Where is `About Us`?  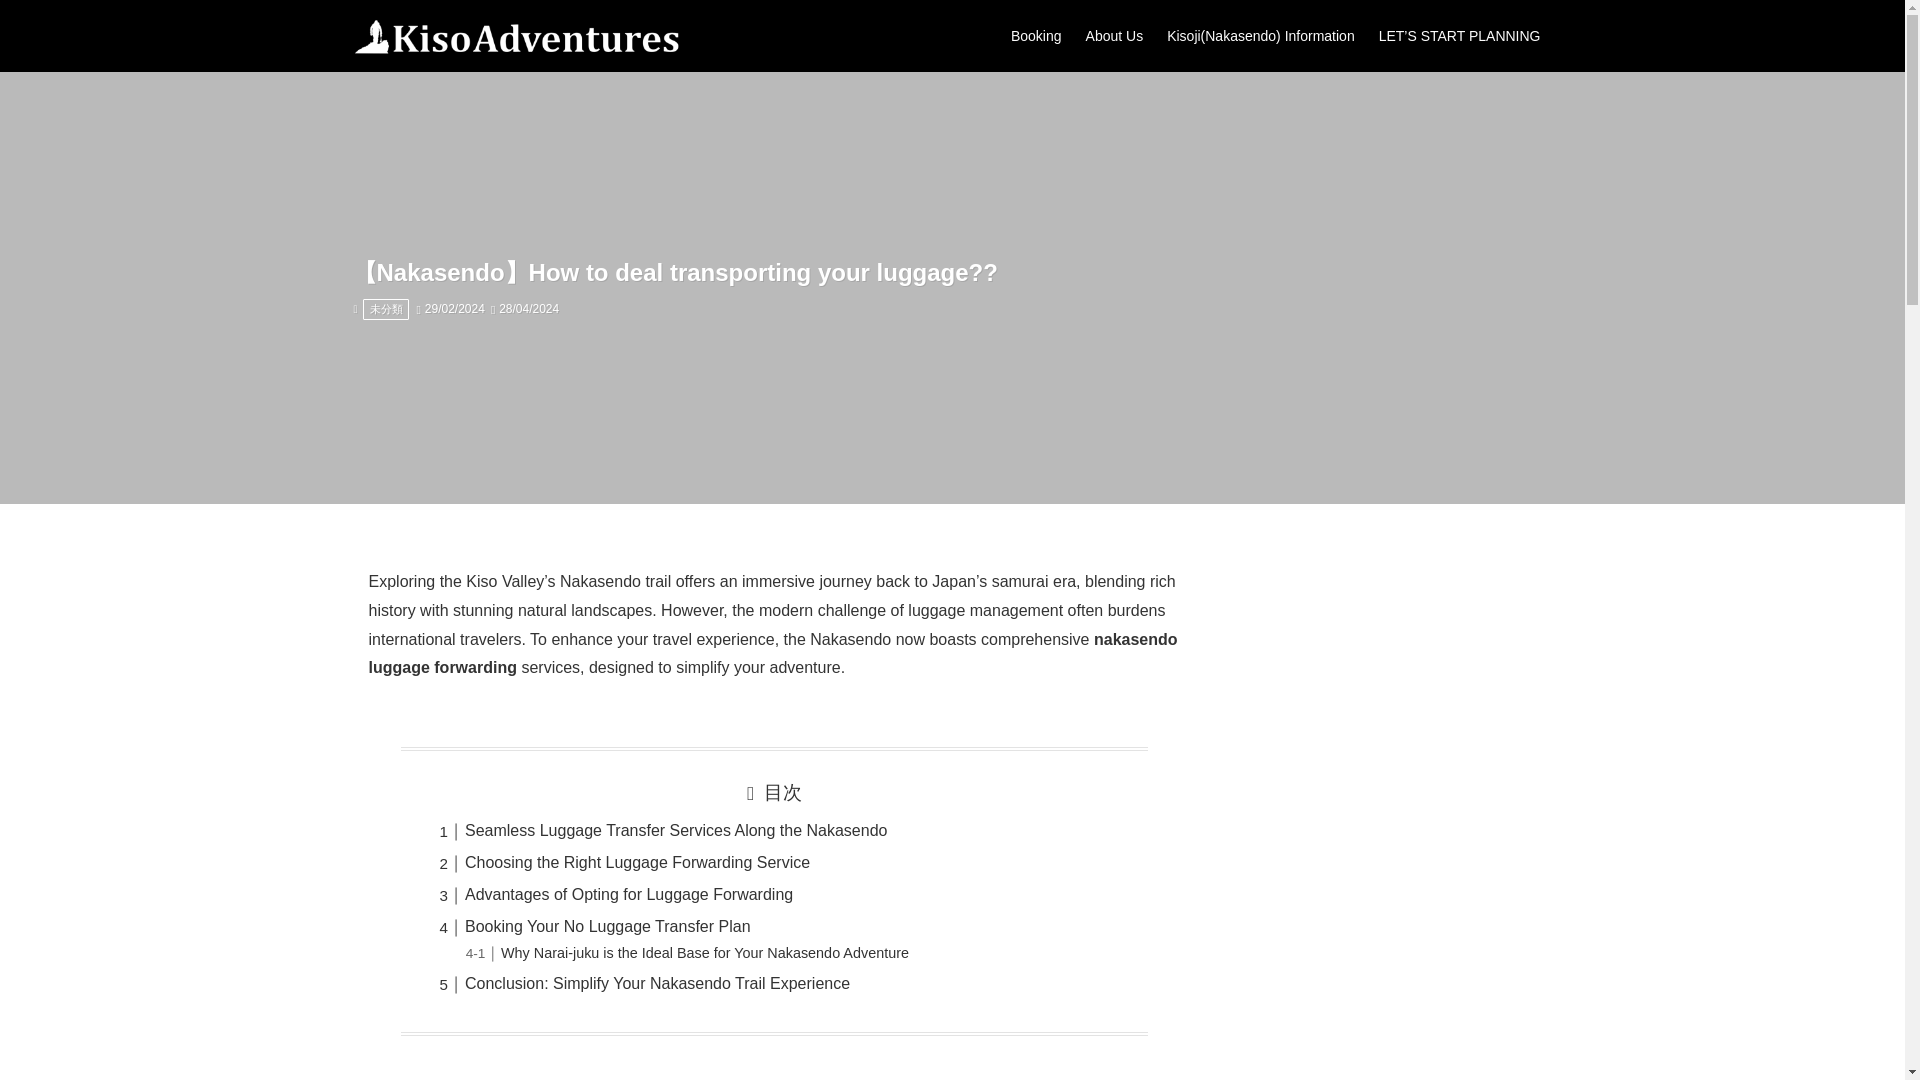
About Us is located at coordinates (1114, 36).